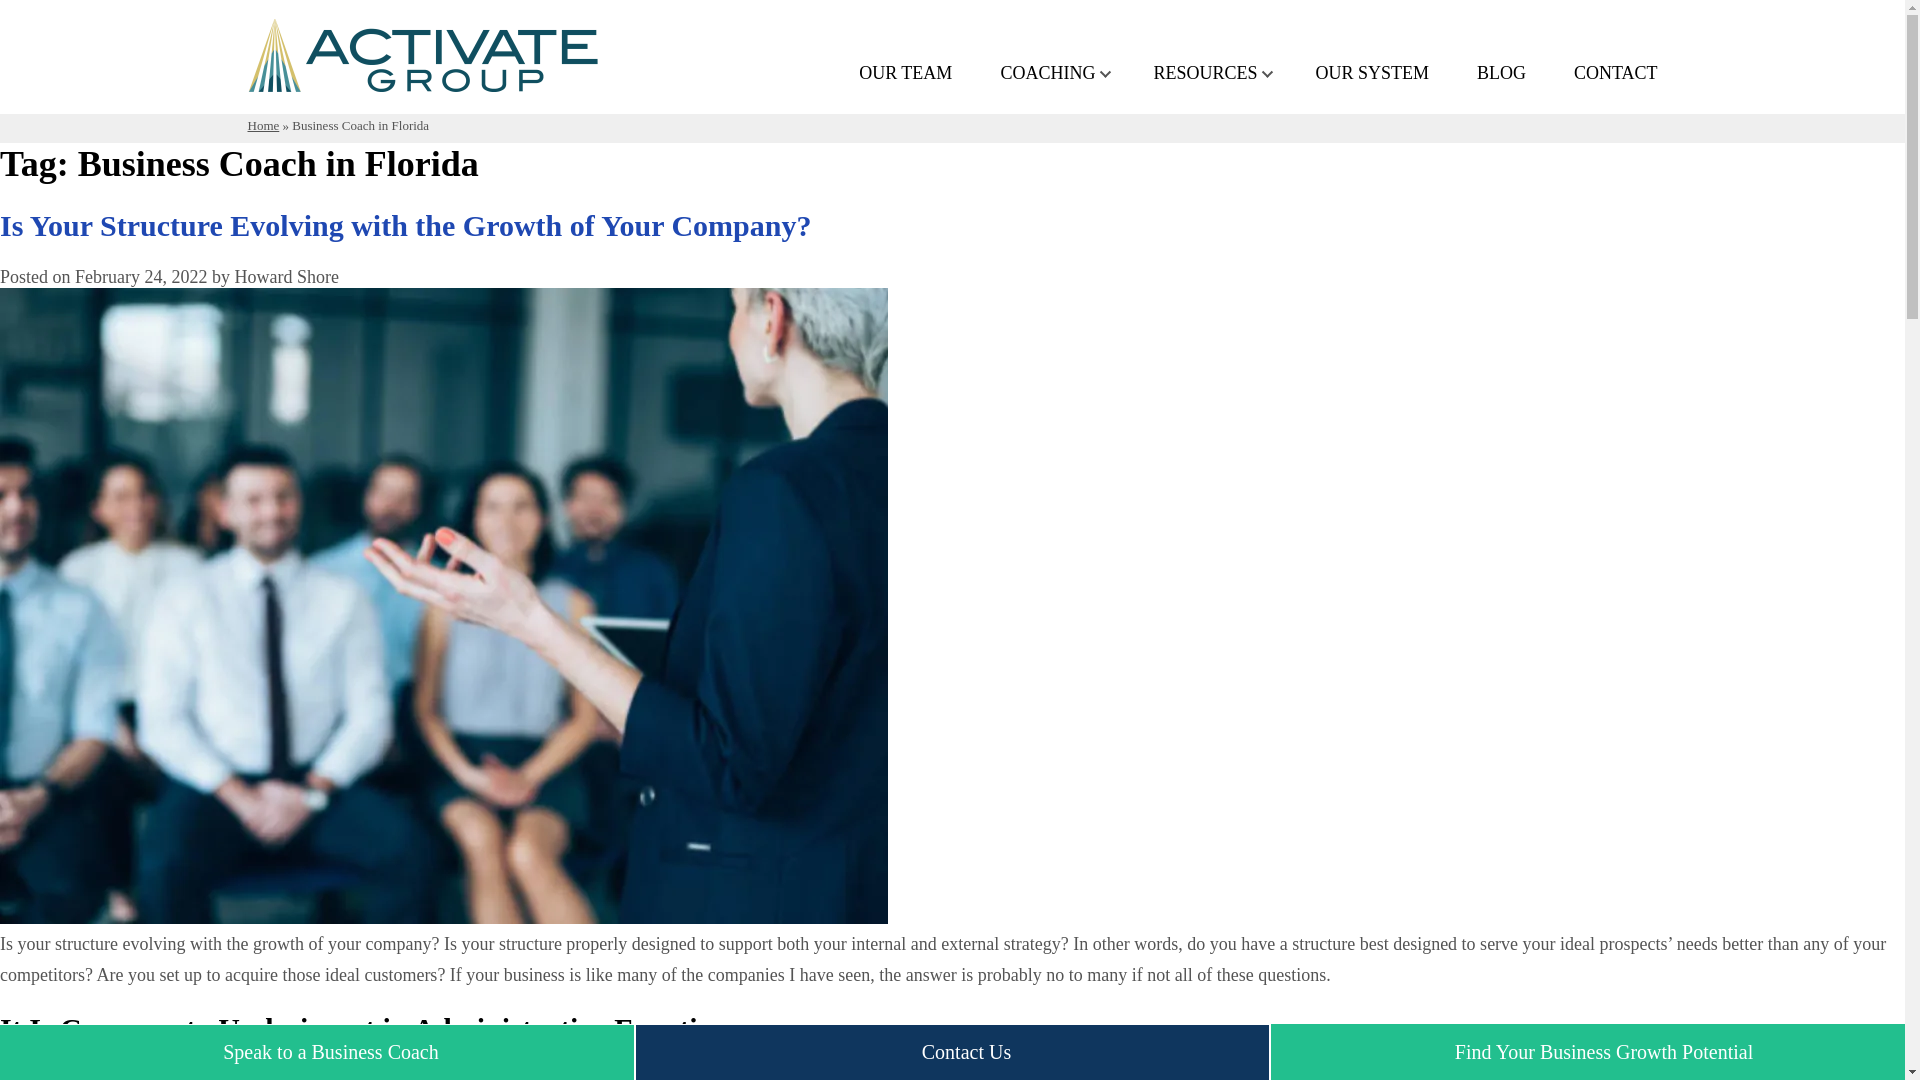 Image resolution: width=1920 pixels, height=1080 pixels. What do you see at coordinates (1047, 75) in the screenshot?
I see `COACHING` at bounding box center [1047, 75].